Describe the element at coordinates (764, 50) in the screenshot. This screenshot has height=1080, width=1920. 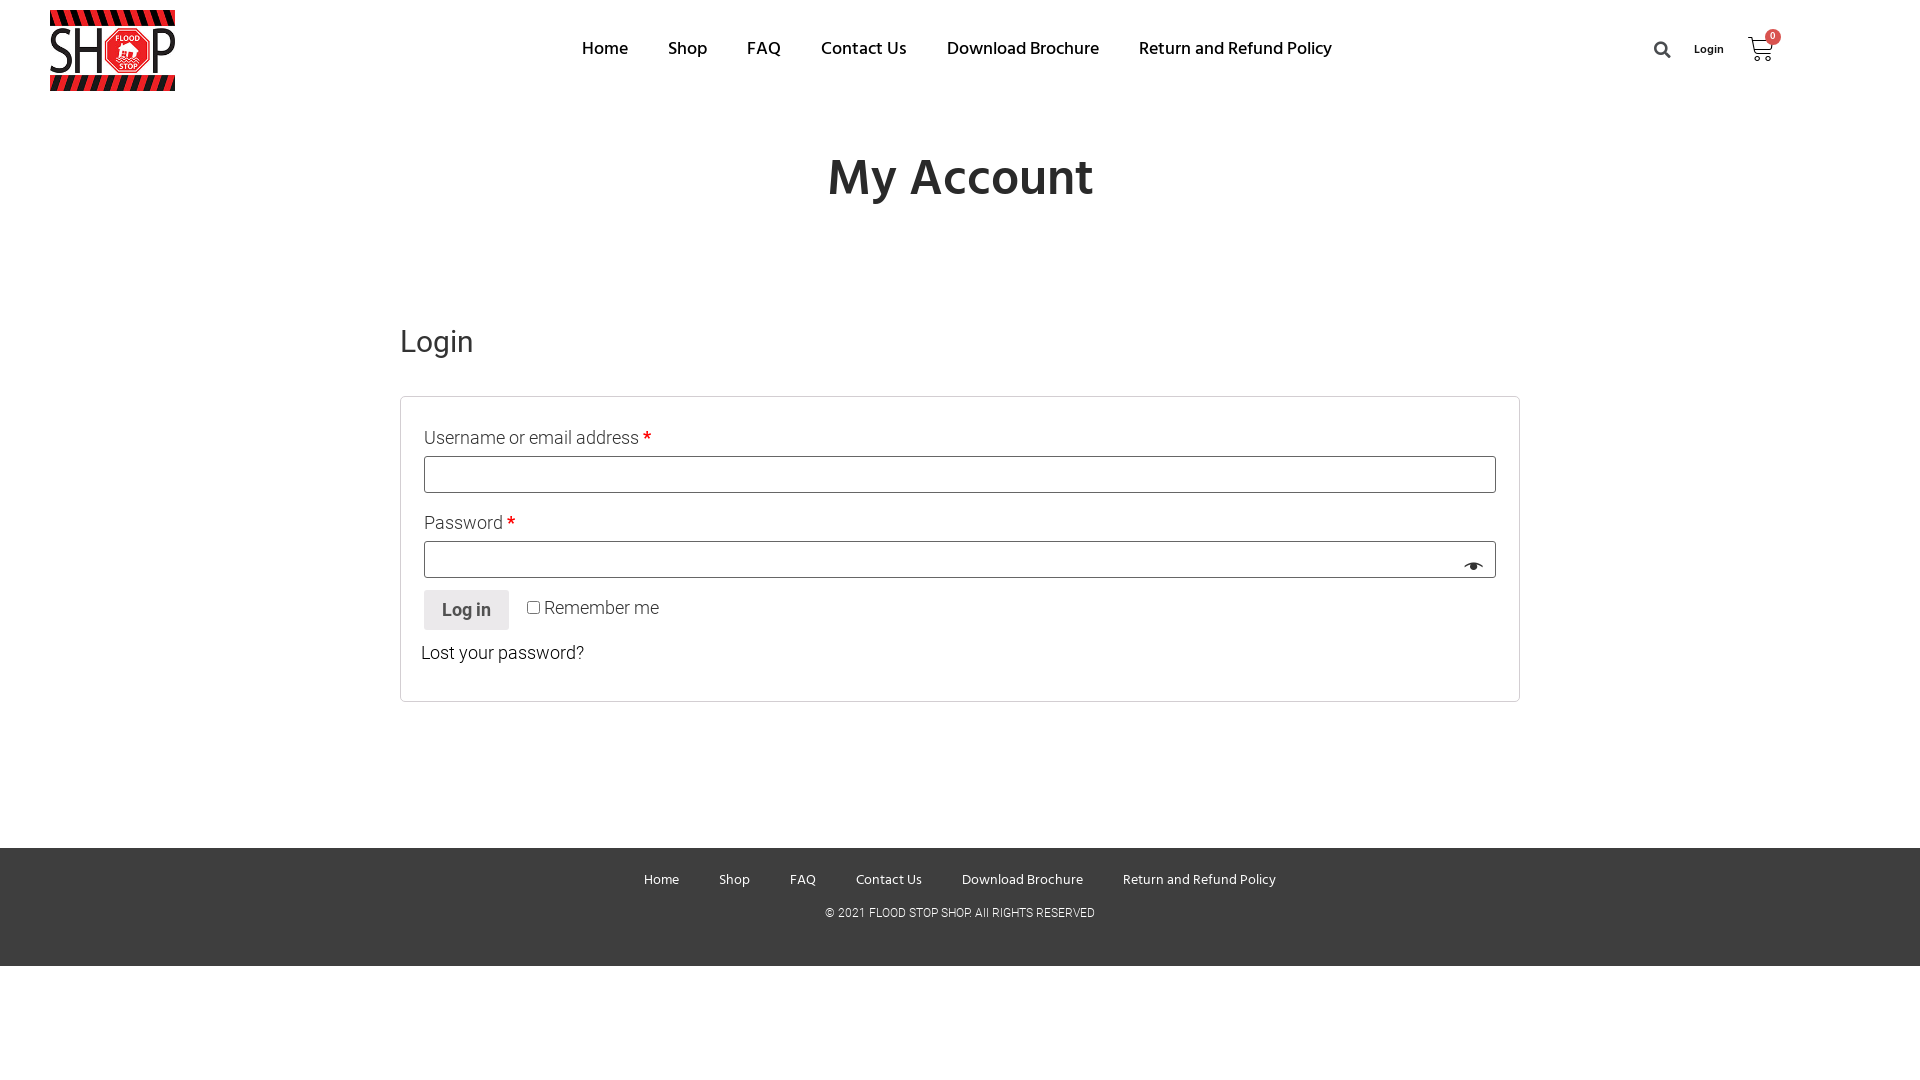
I see `FAQ` at that location.